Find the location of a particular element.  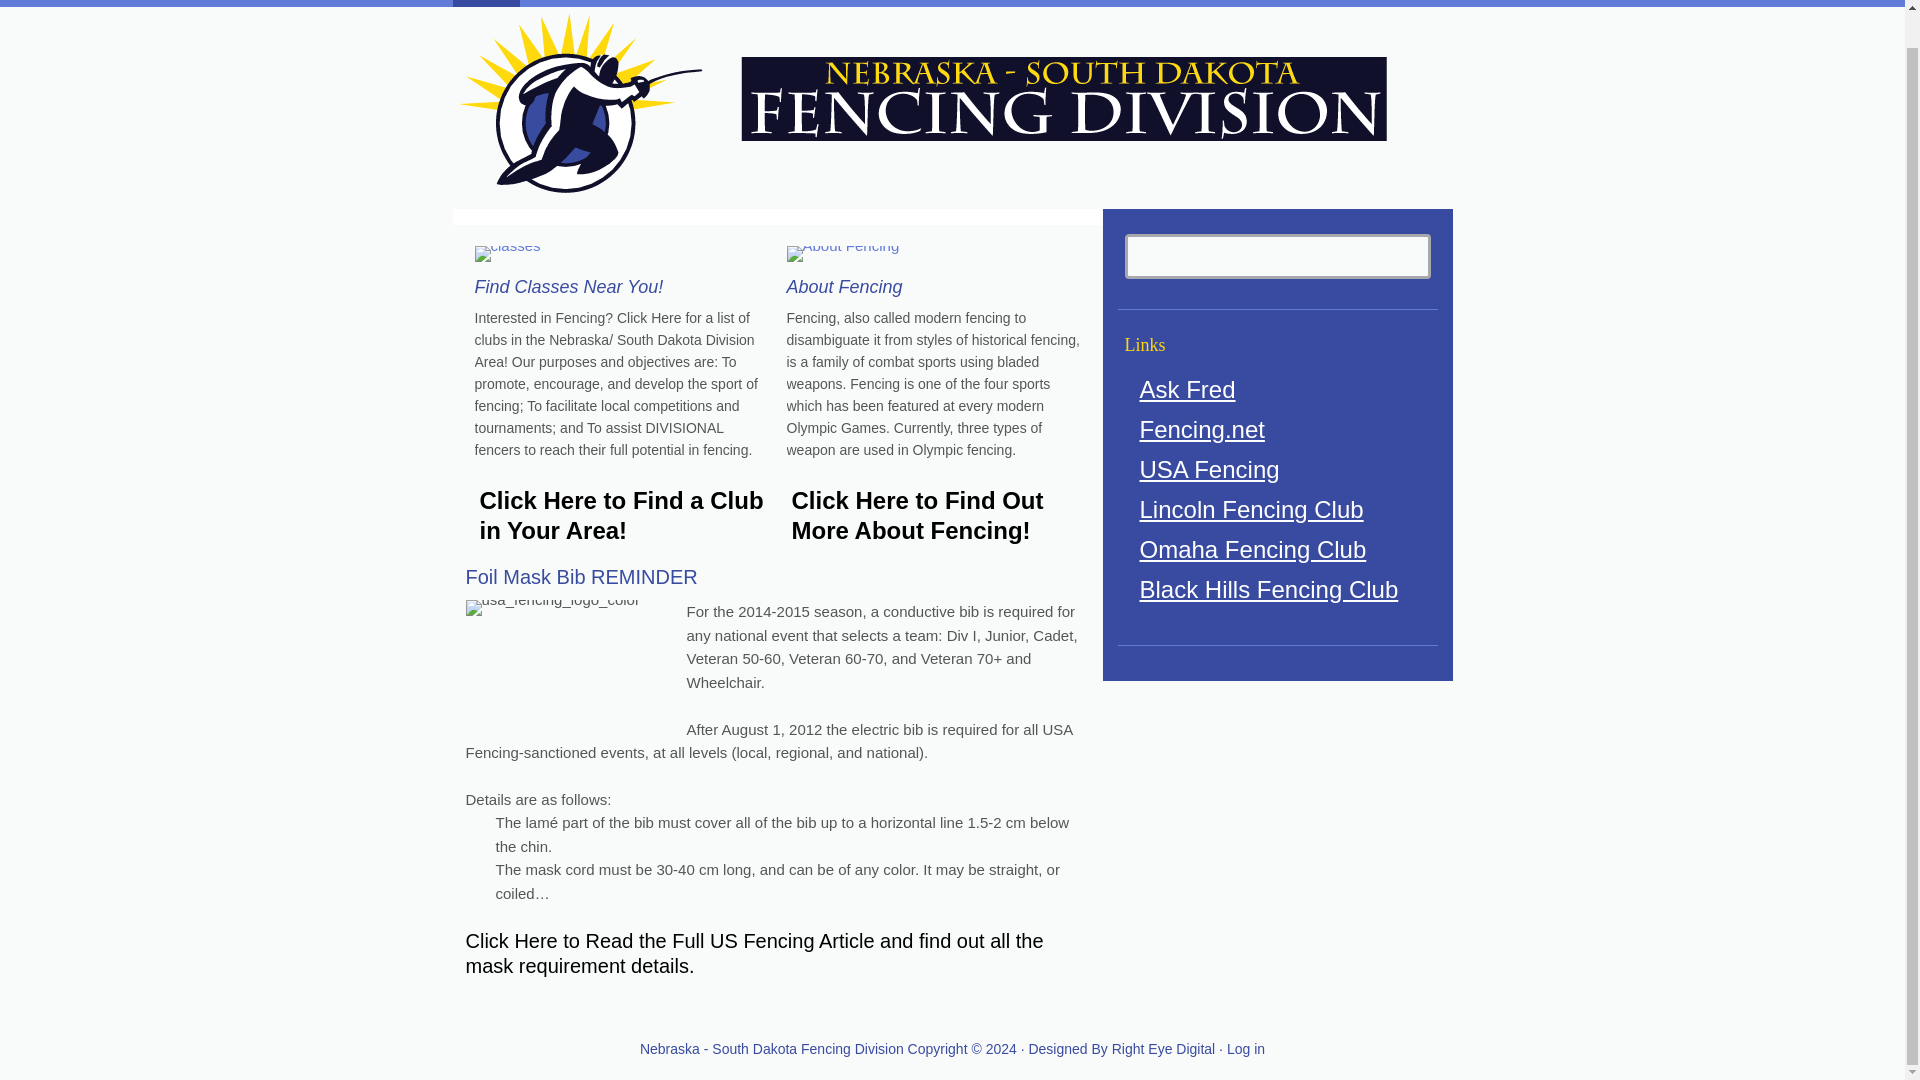

Fencing.net is located at coordinates (1202, 428).